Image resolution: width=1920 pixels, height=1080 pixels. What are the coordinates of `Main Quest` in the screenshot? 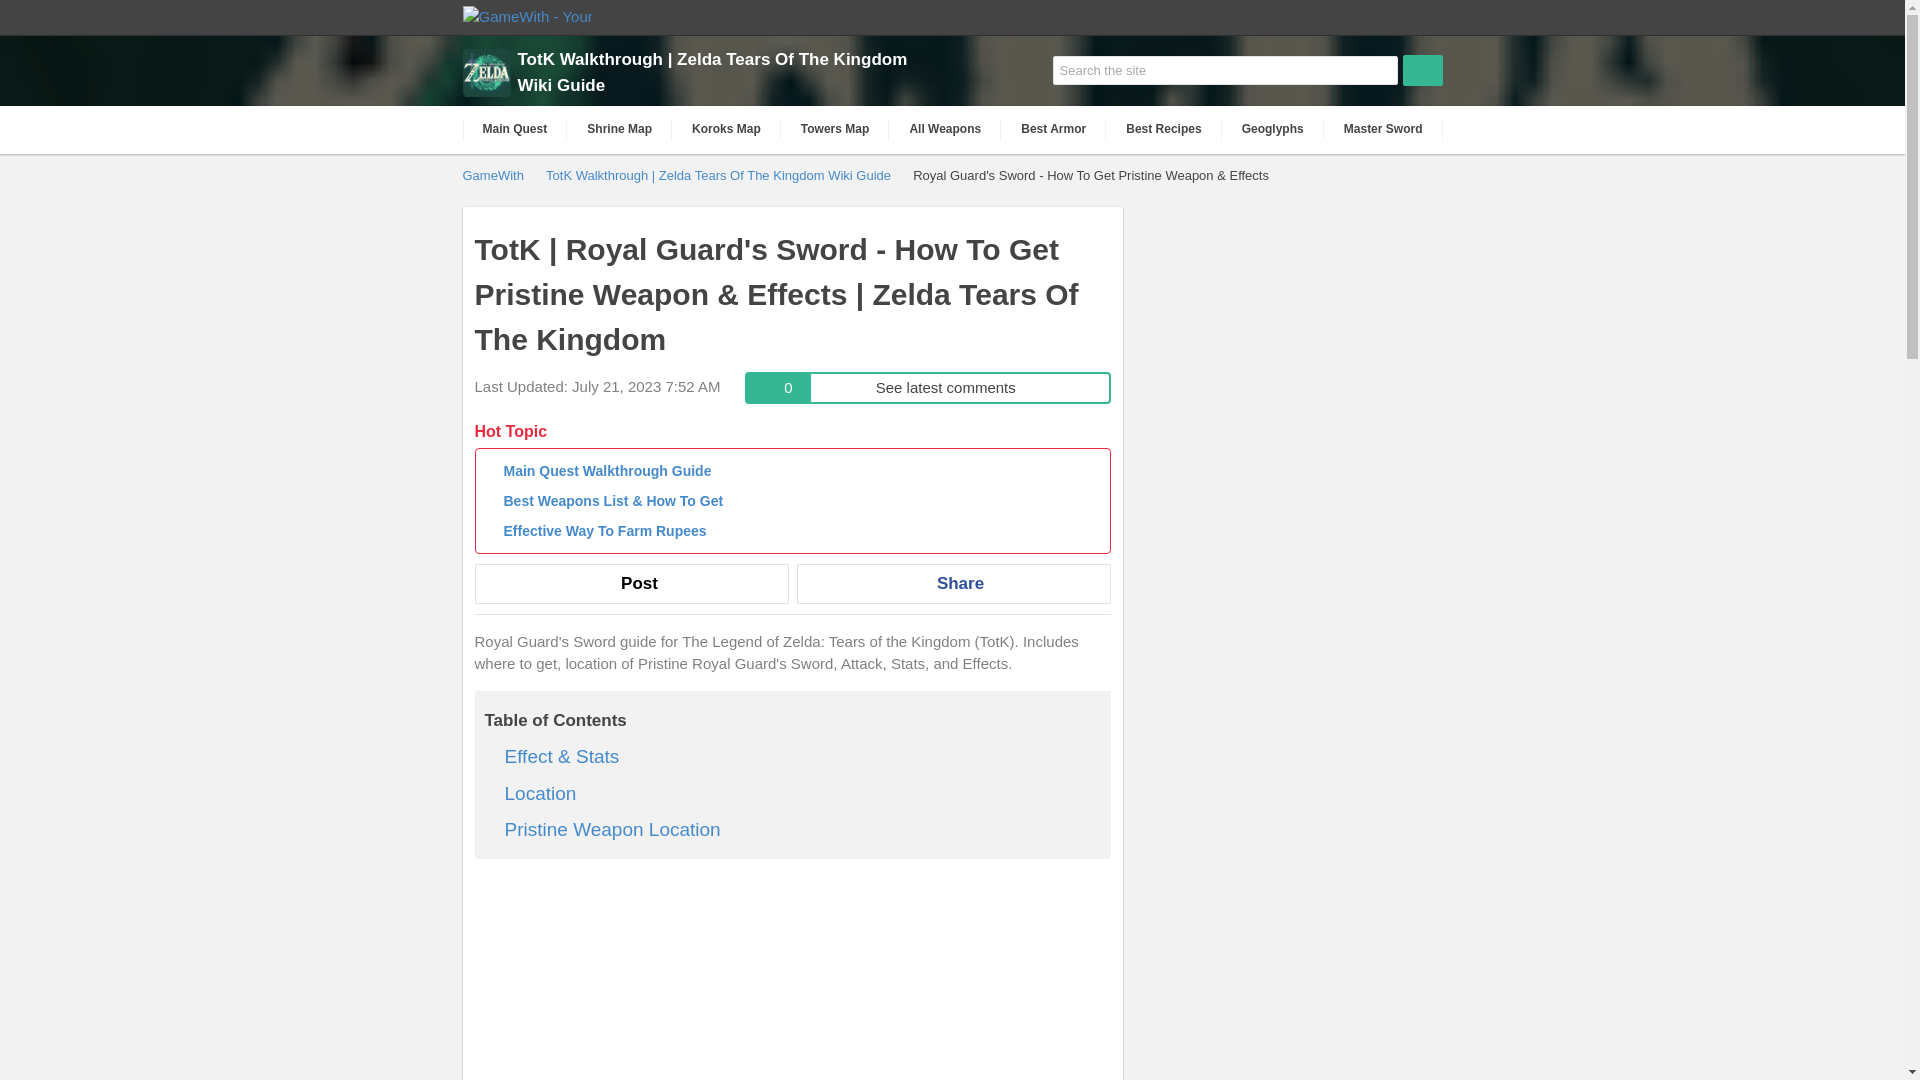 It's located at (1384, 129).